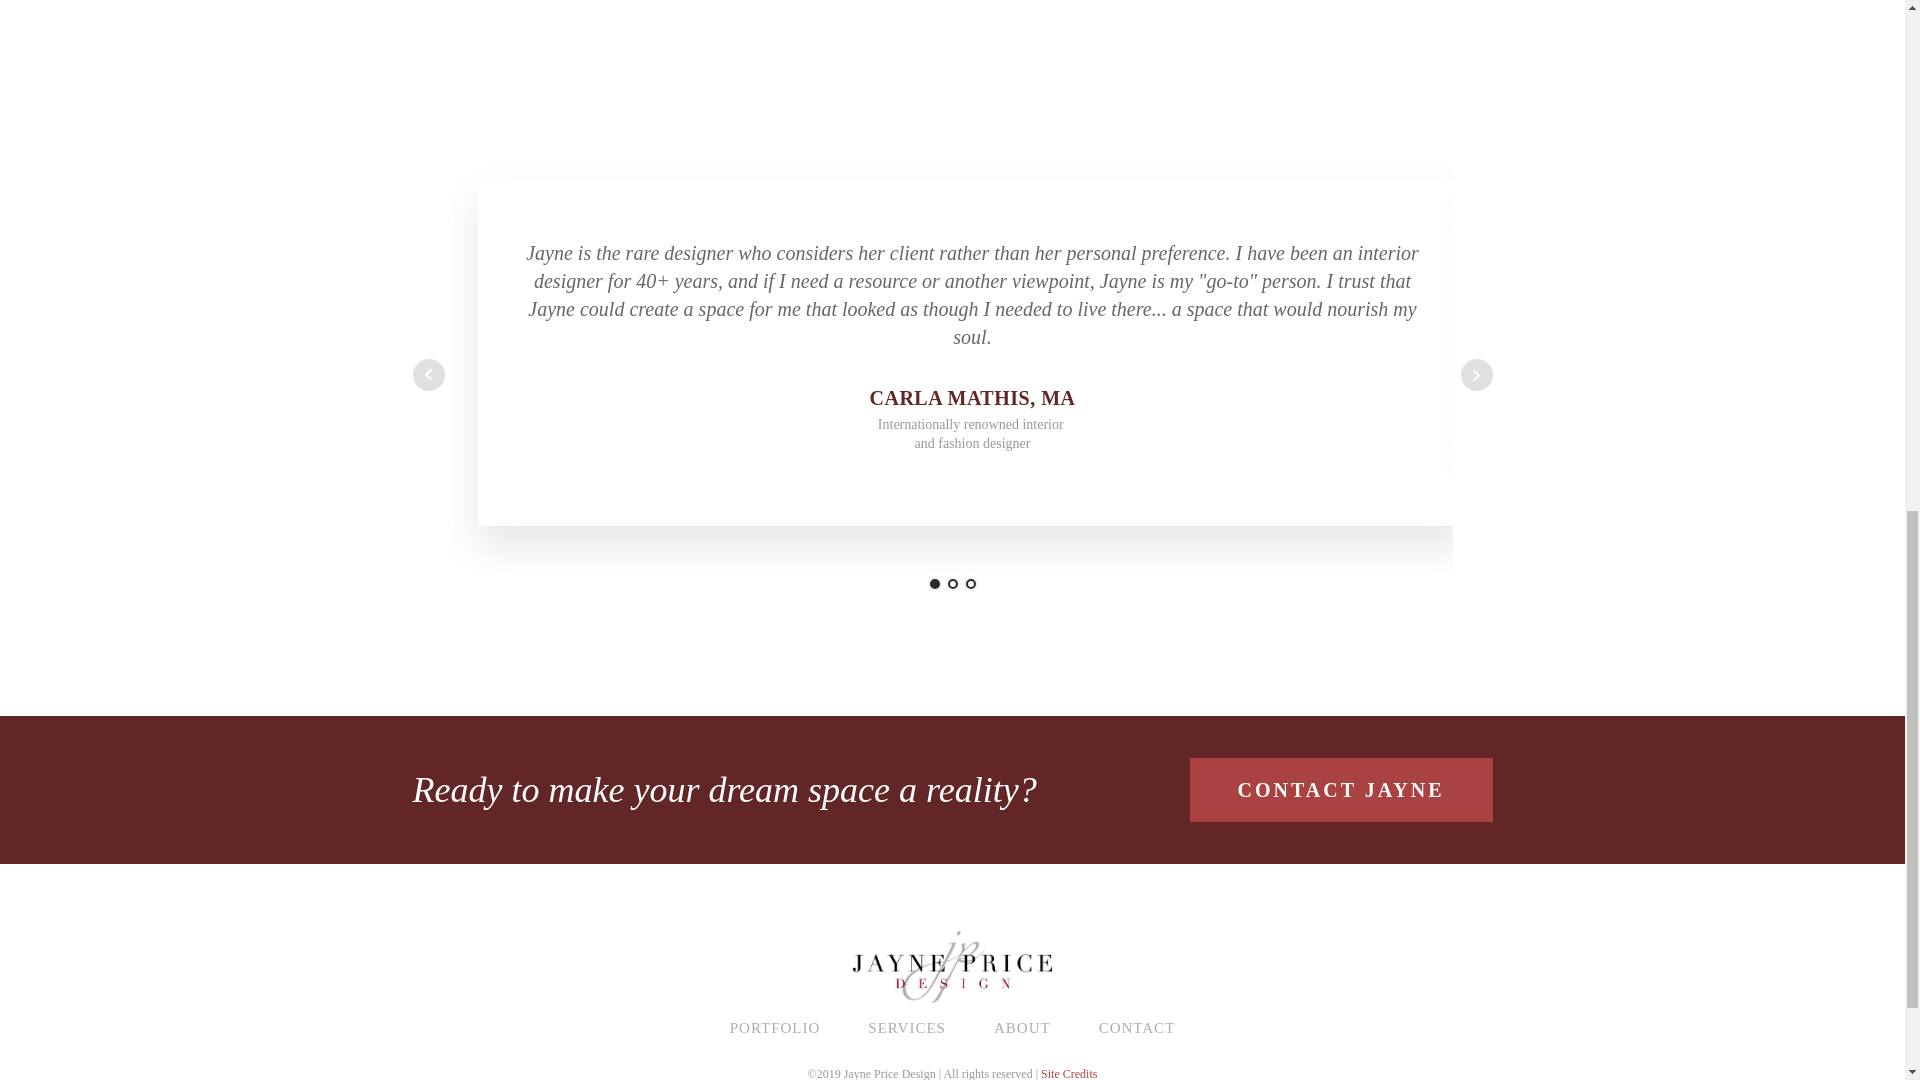  Describe the element at coordinates (906, 1028) in the screenshot. I see `SERVICES` at that location.